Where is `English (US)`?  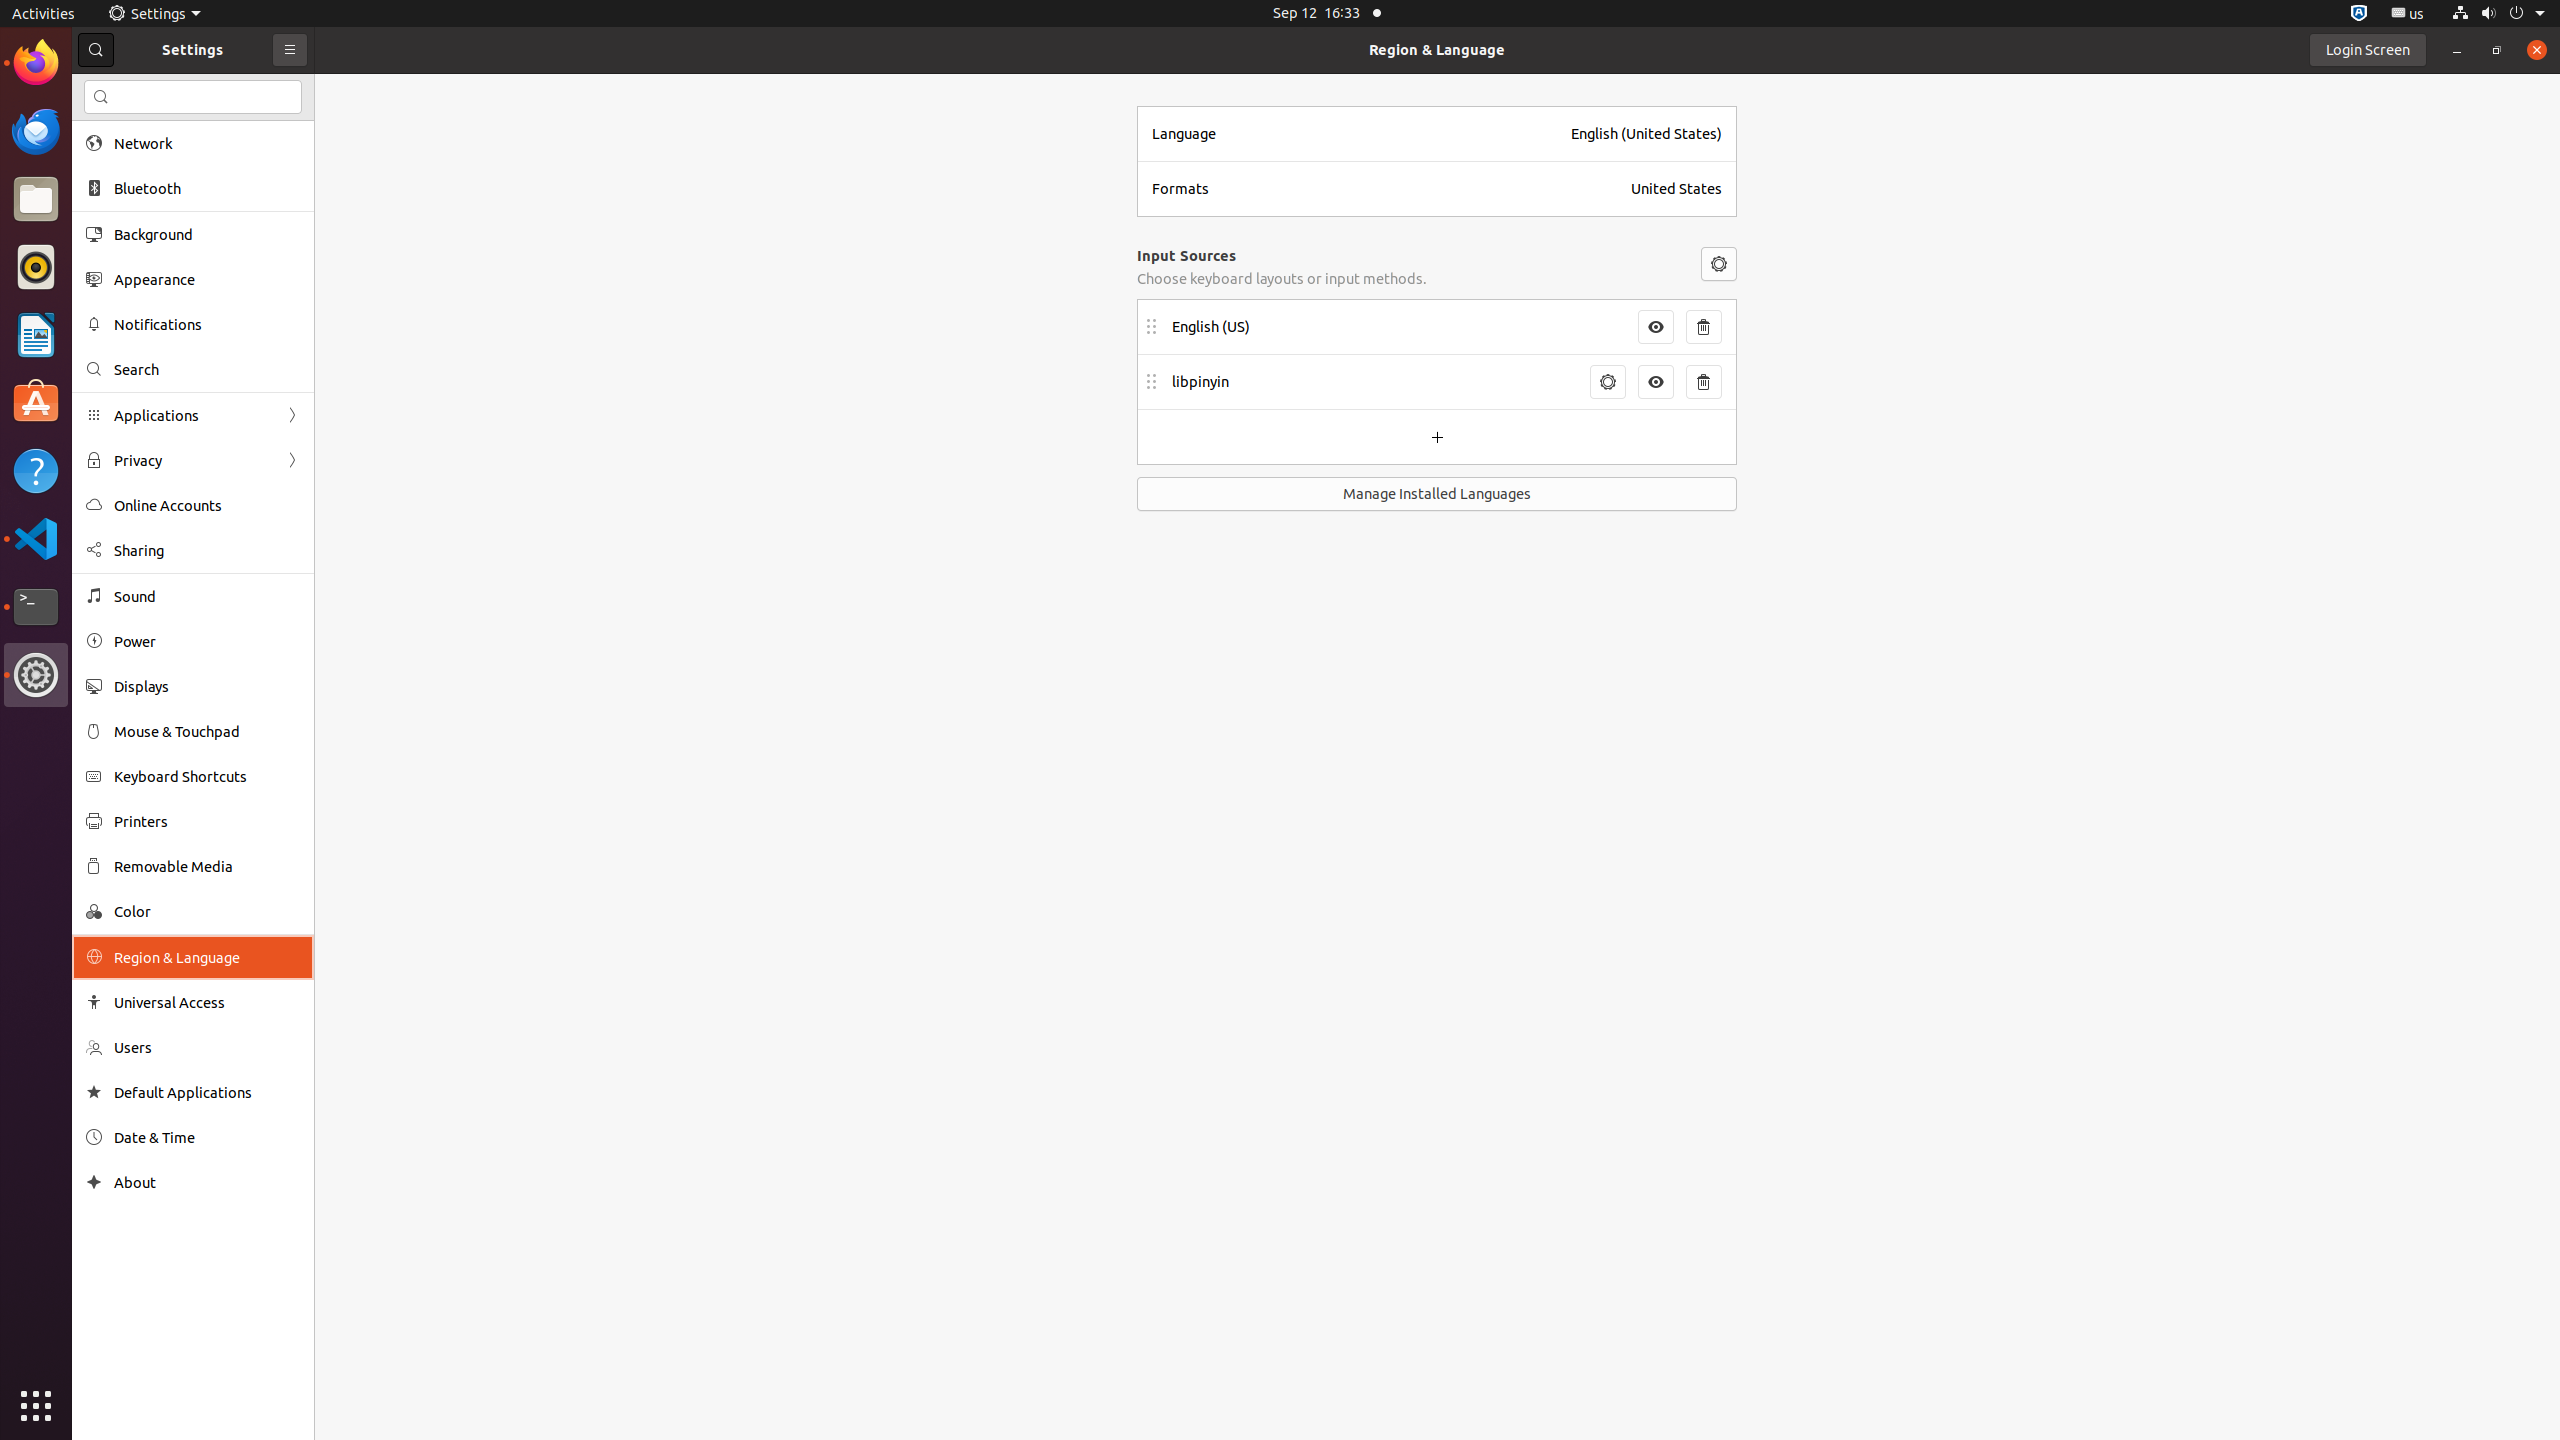 English (US) is located at coordinates (1399, 327).